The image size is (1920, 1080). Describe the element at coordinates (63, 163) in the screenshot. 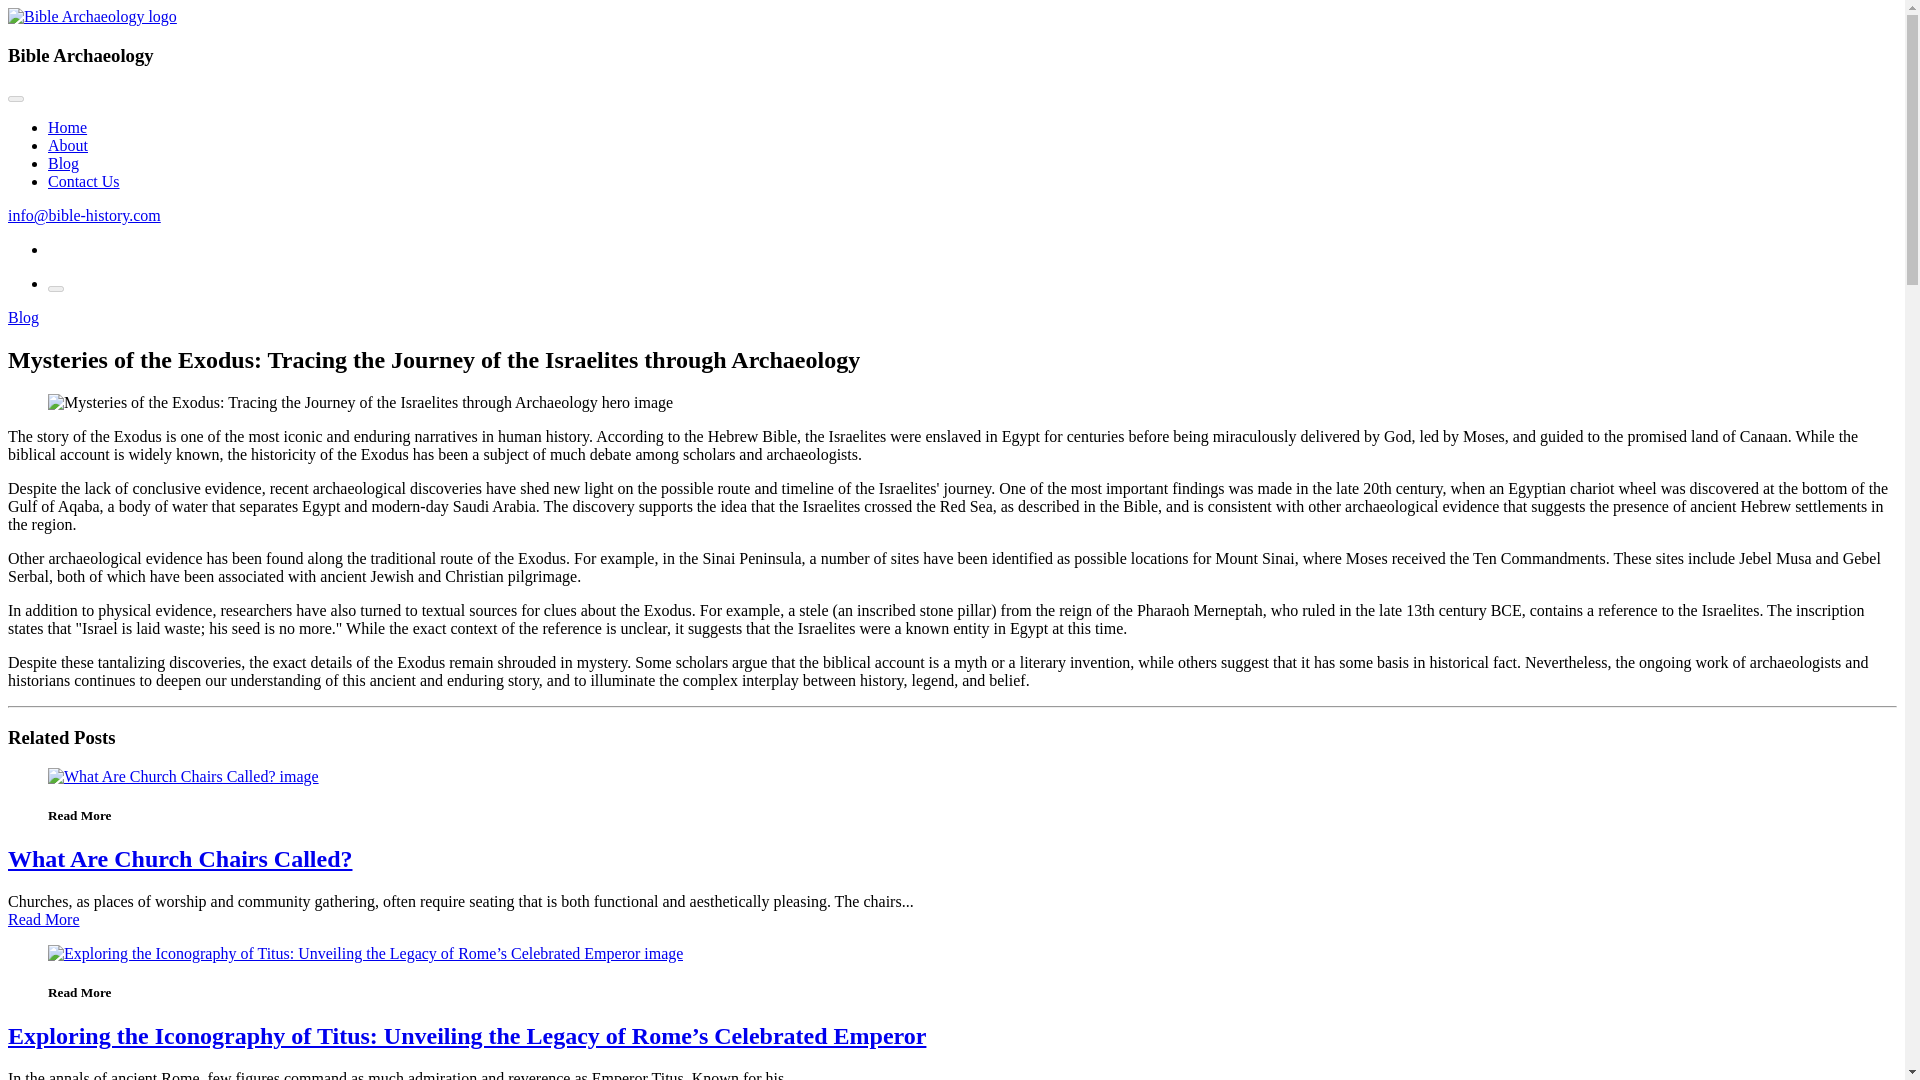

I see `Blog` at that location.